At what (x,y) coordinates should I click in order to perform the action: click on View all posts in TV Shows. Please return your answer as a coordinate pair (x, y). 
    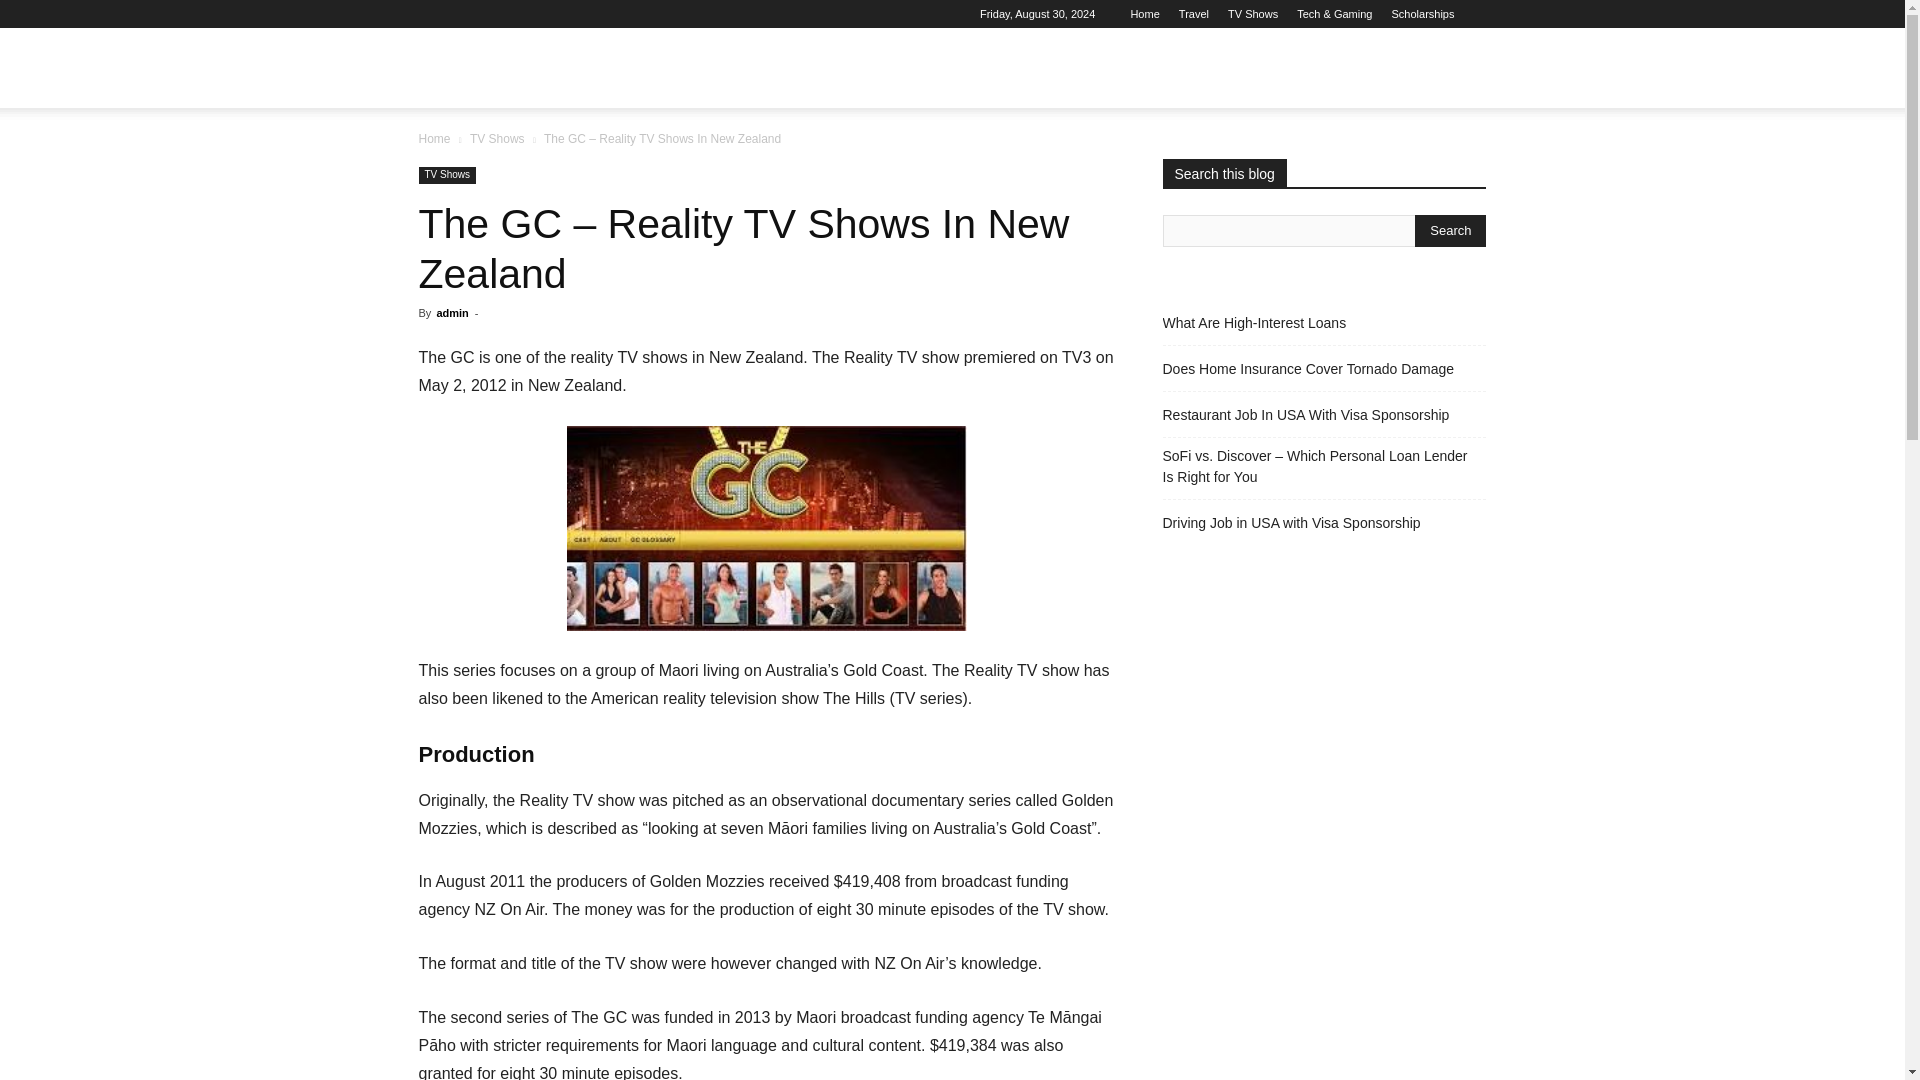
    Looking at the image, I should click on (497, 138).